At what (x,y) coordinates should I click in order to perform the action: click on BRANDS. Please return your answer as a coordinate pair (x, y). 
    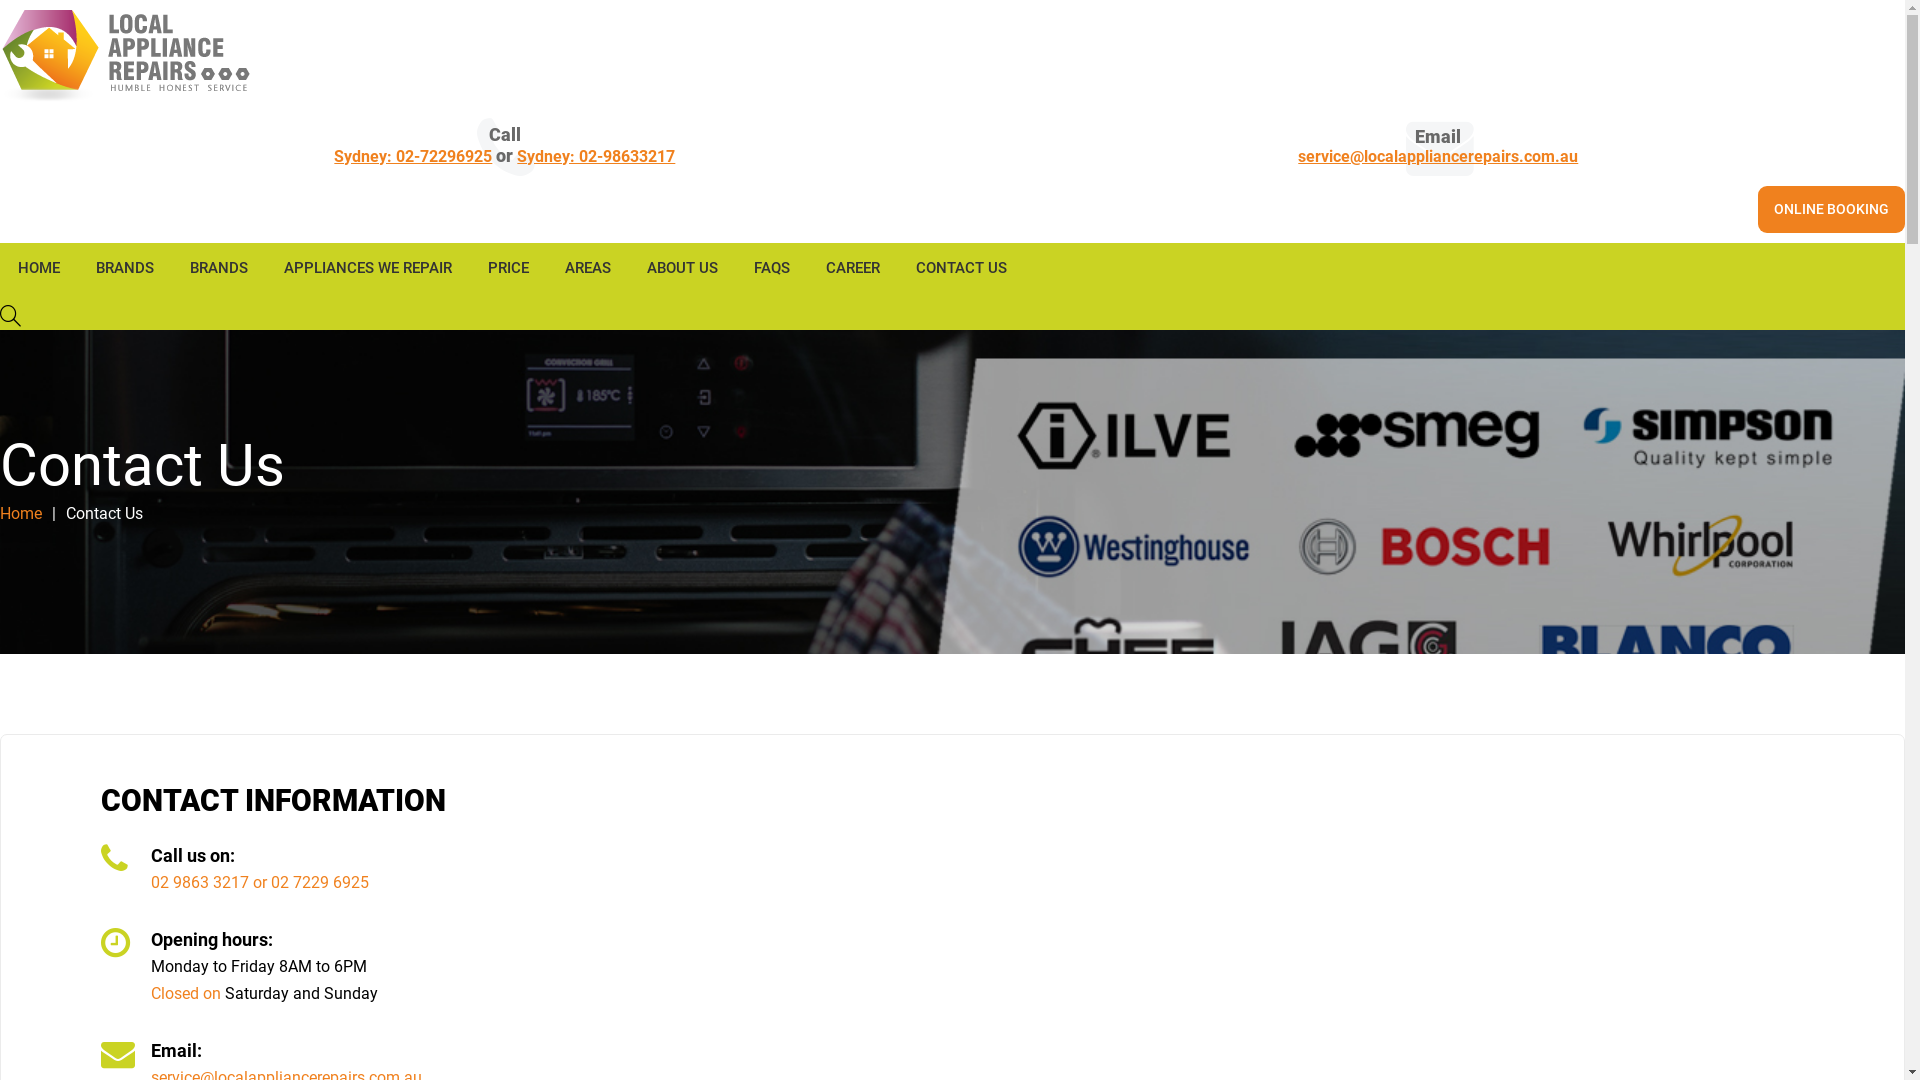
    Looking at the image, I should click on (219, 268).